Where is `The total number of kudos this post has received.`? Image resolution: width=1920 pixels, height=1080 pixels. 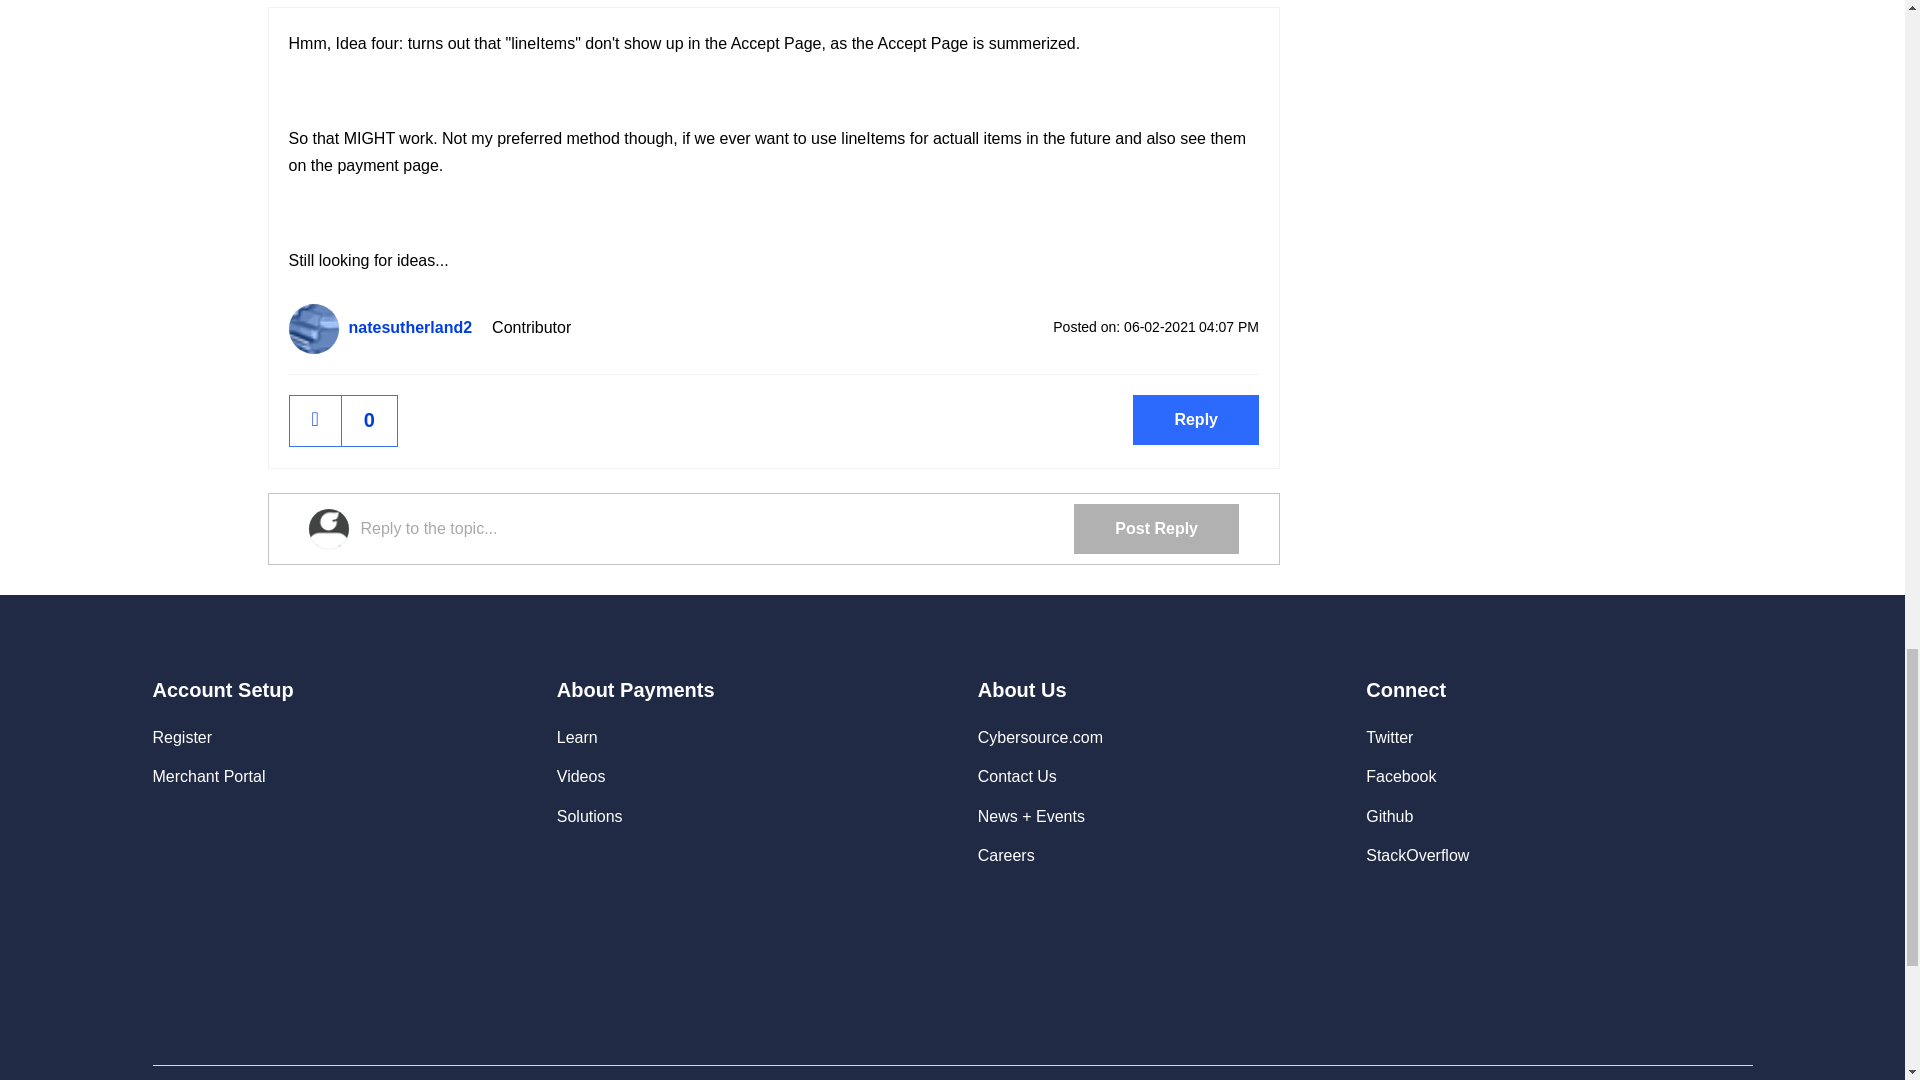
The total number of kudos this post has received. is located at coordinates (369, 420).